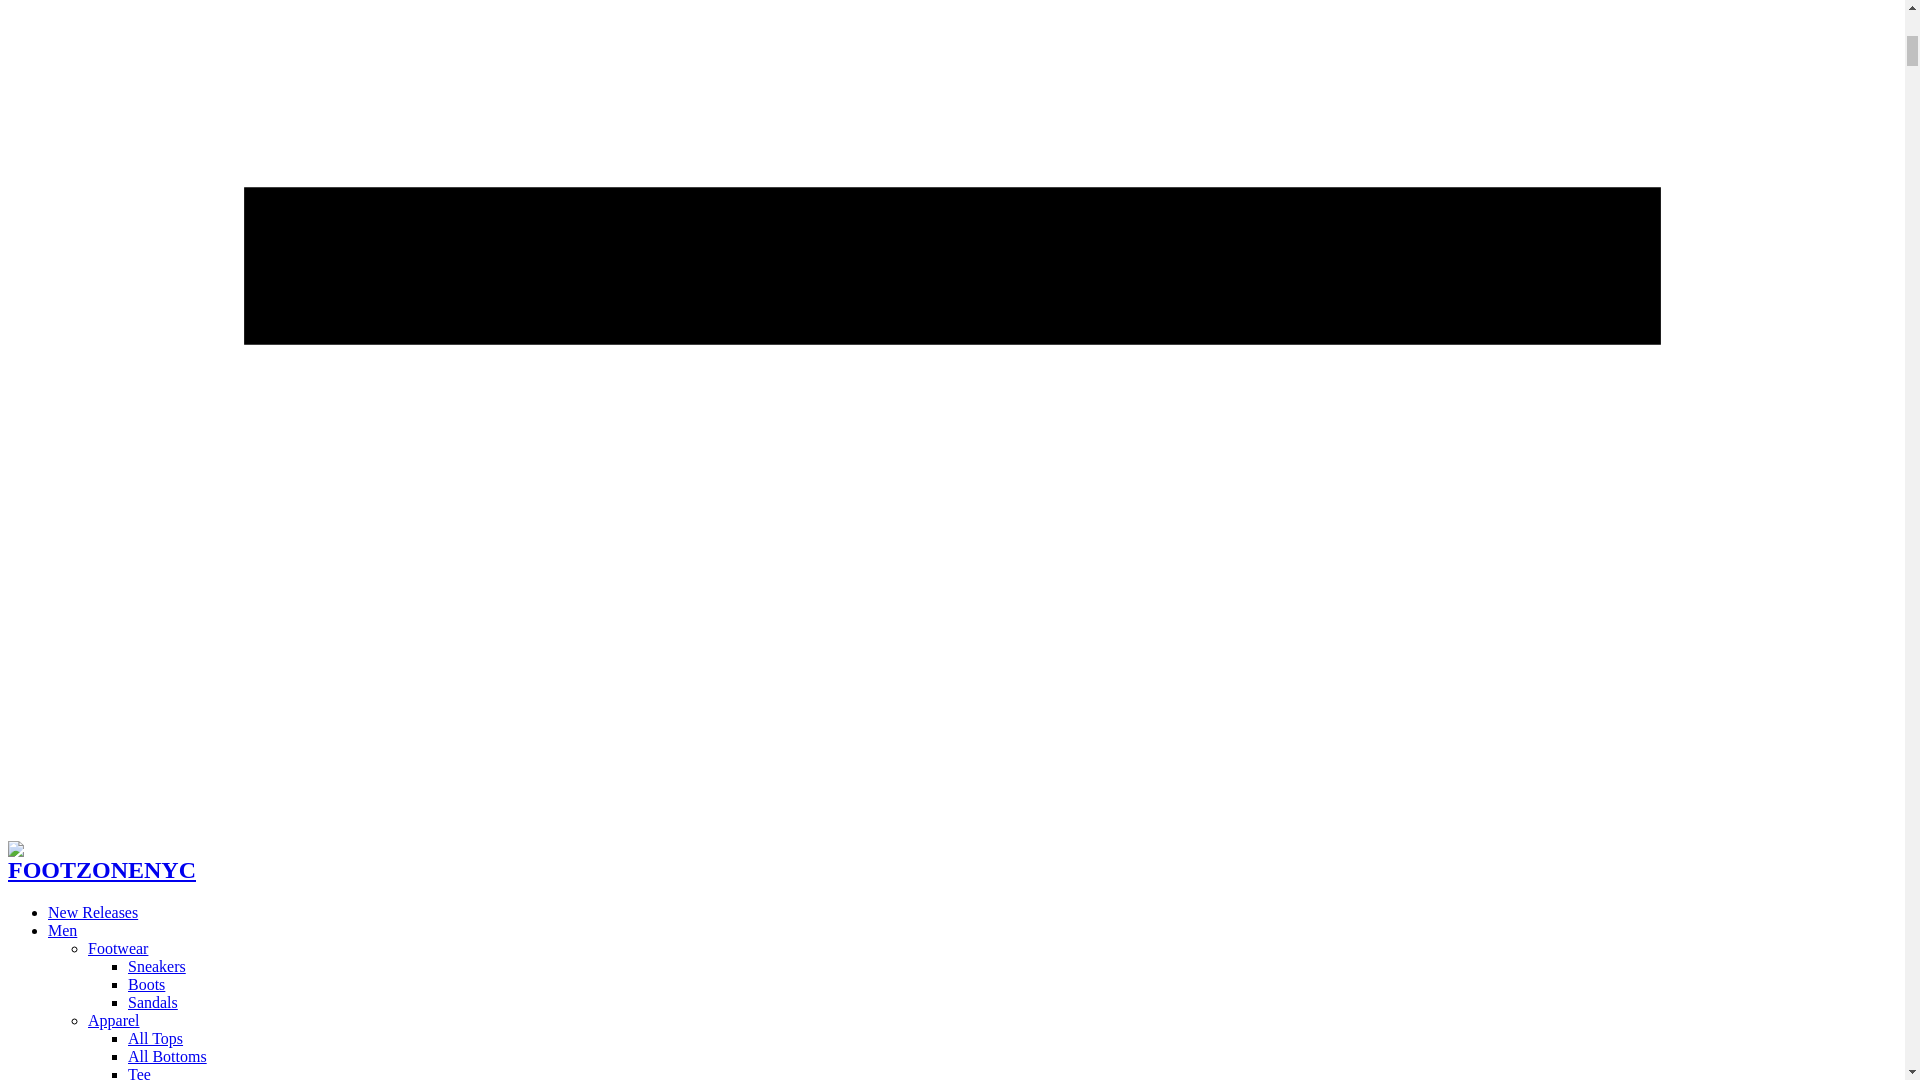 The image size is (1920, 1080). Describe the element at coordinates (146, 984) in the screenshot. I see `Boots` at that location.